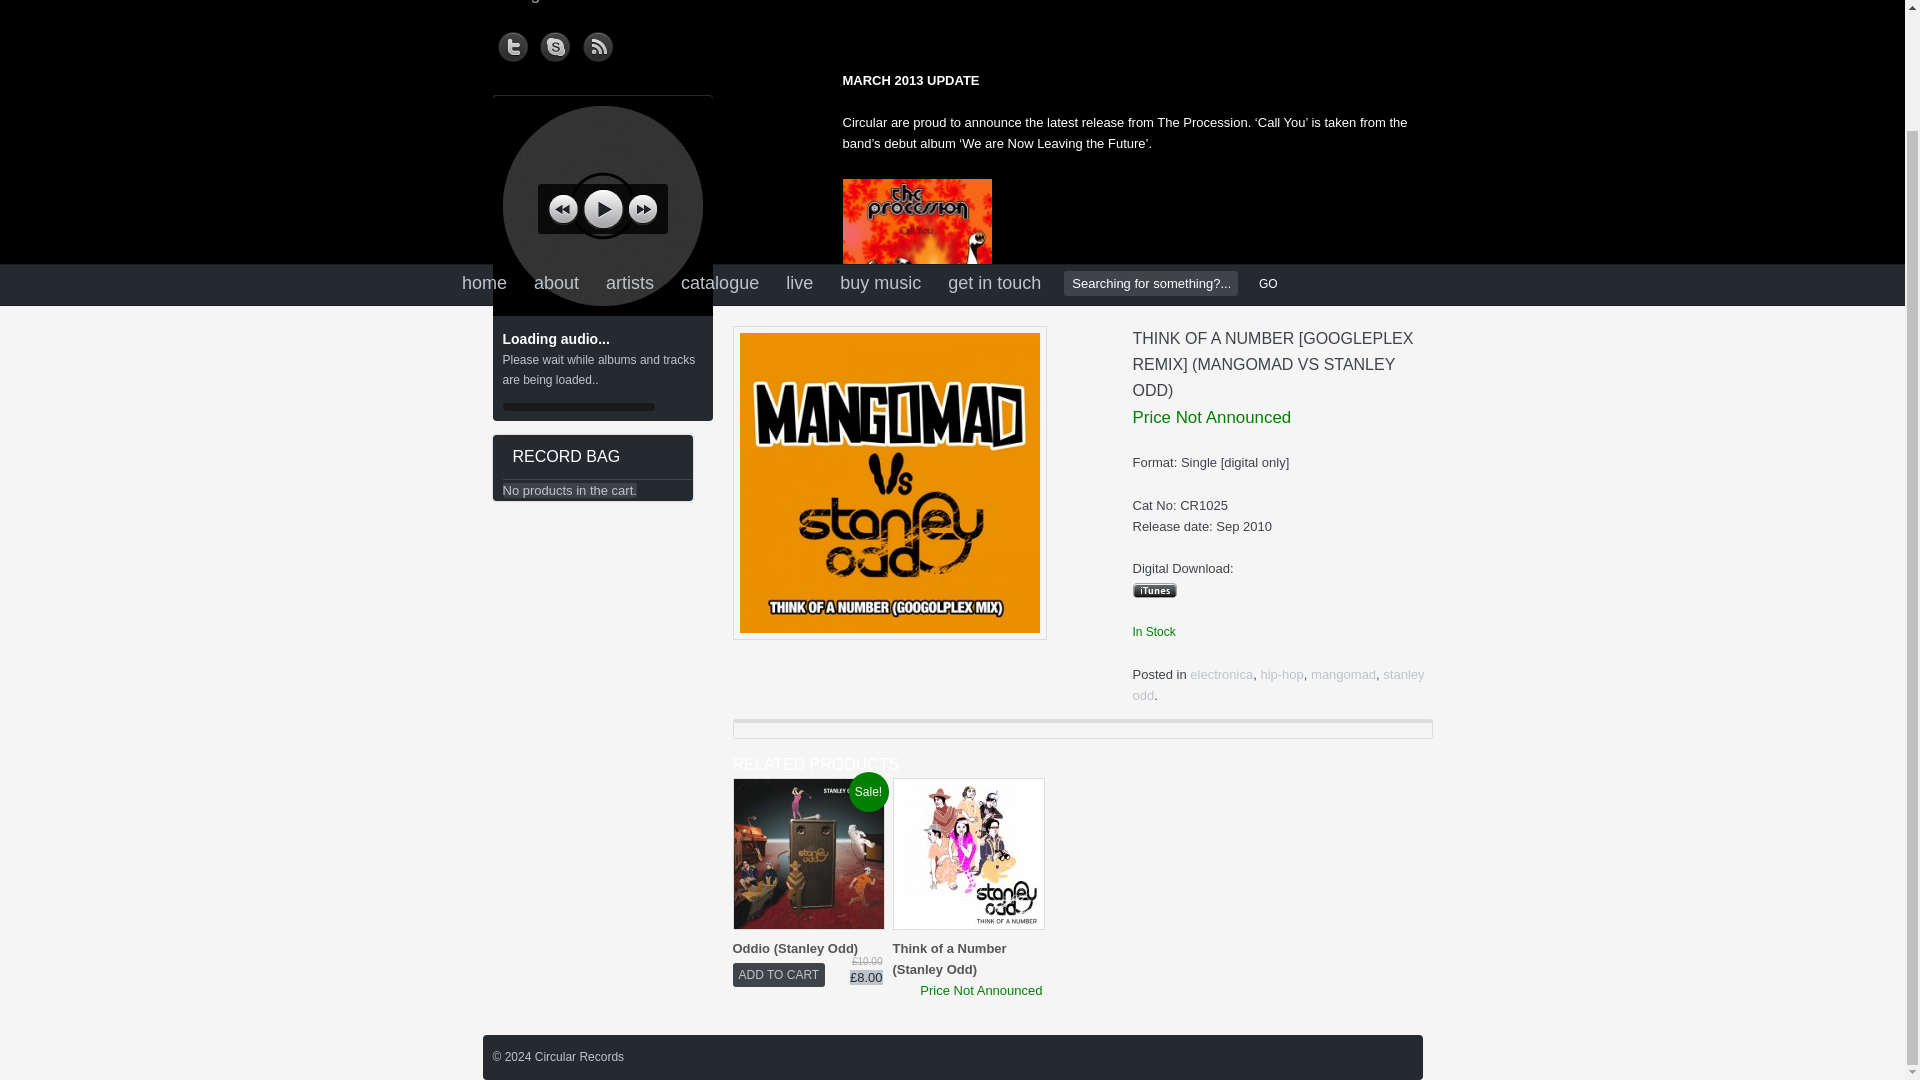  What do you see at coordinates (513, 42) in the screenshot?
I see `Link to Twitter` at bounding box center [513, 42].